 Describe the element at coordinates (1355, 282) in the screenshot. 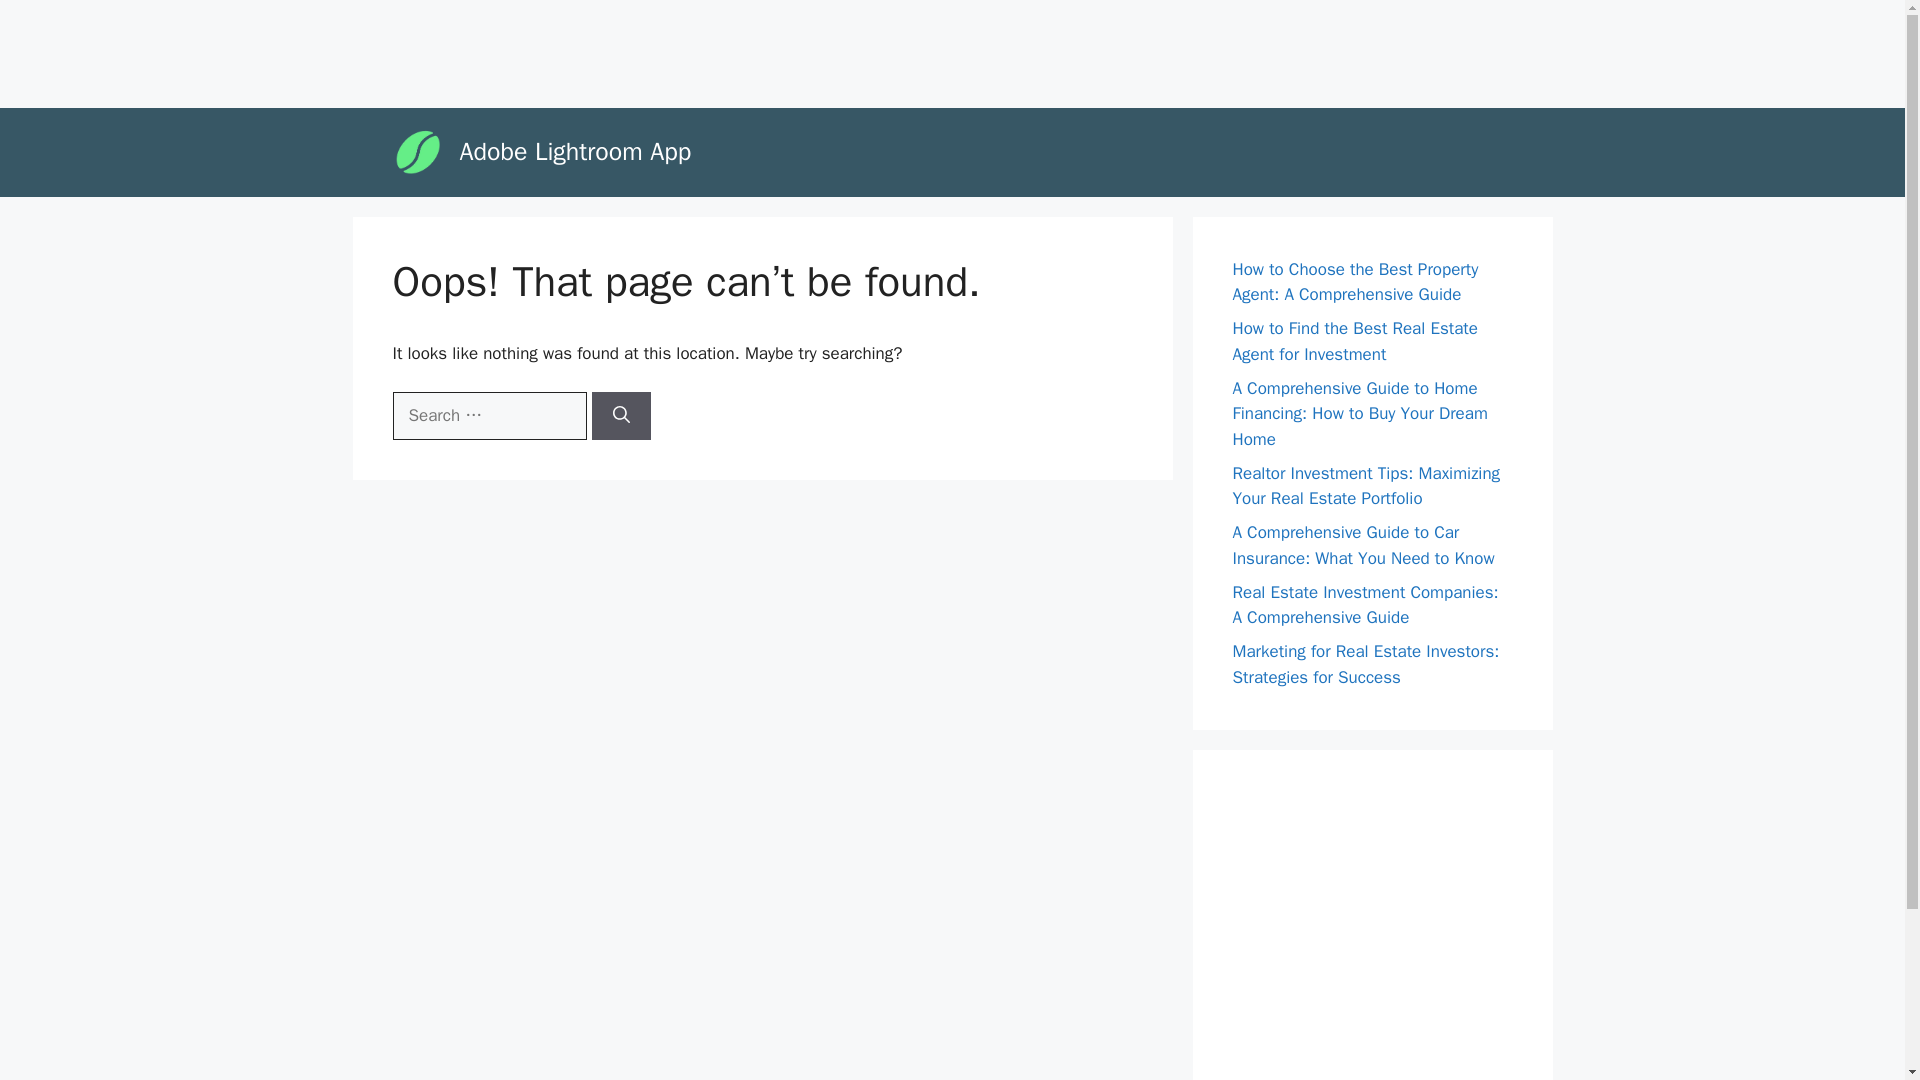

I see `How to Choose the Best Property Agent: A Comprehensive Guide` at that location.